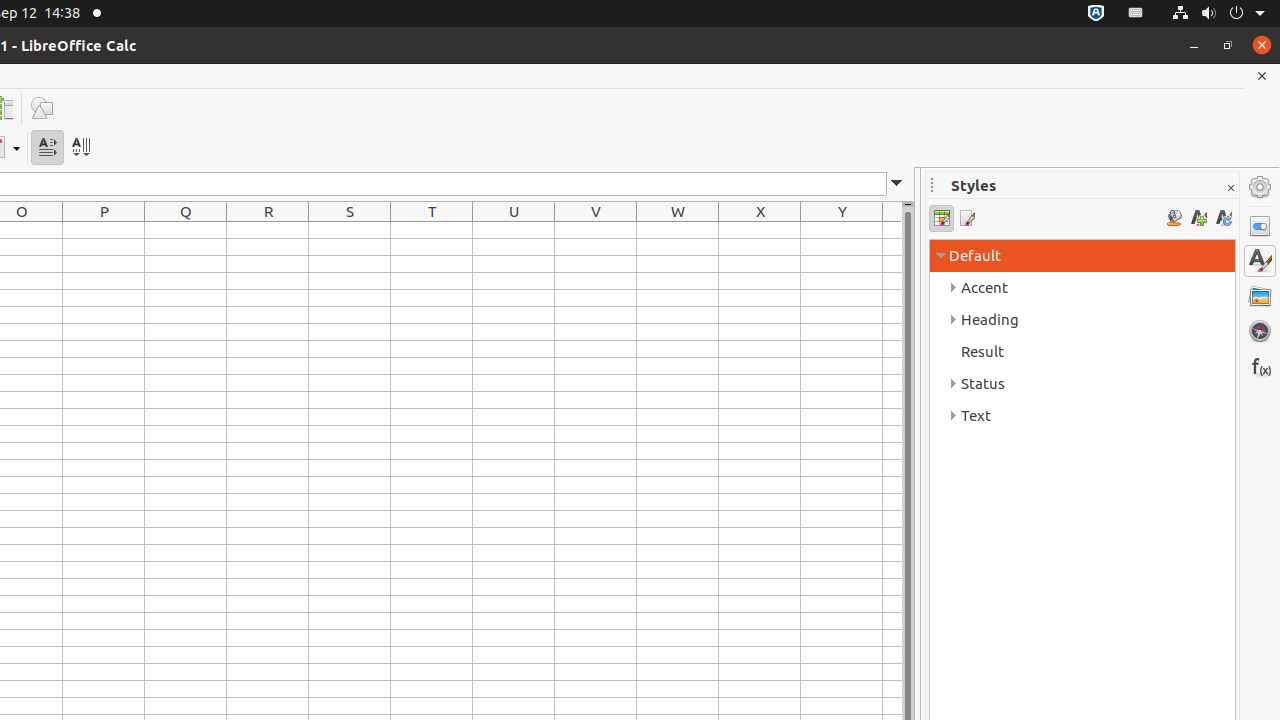 The image size is (1280, 720). Describe the element at coordinates (42, 108) in the screenshot. I see `Draw Functions` at that location.